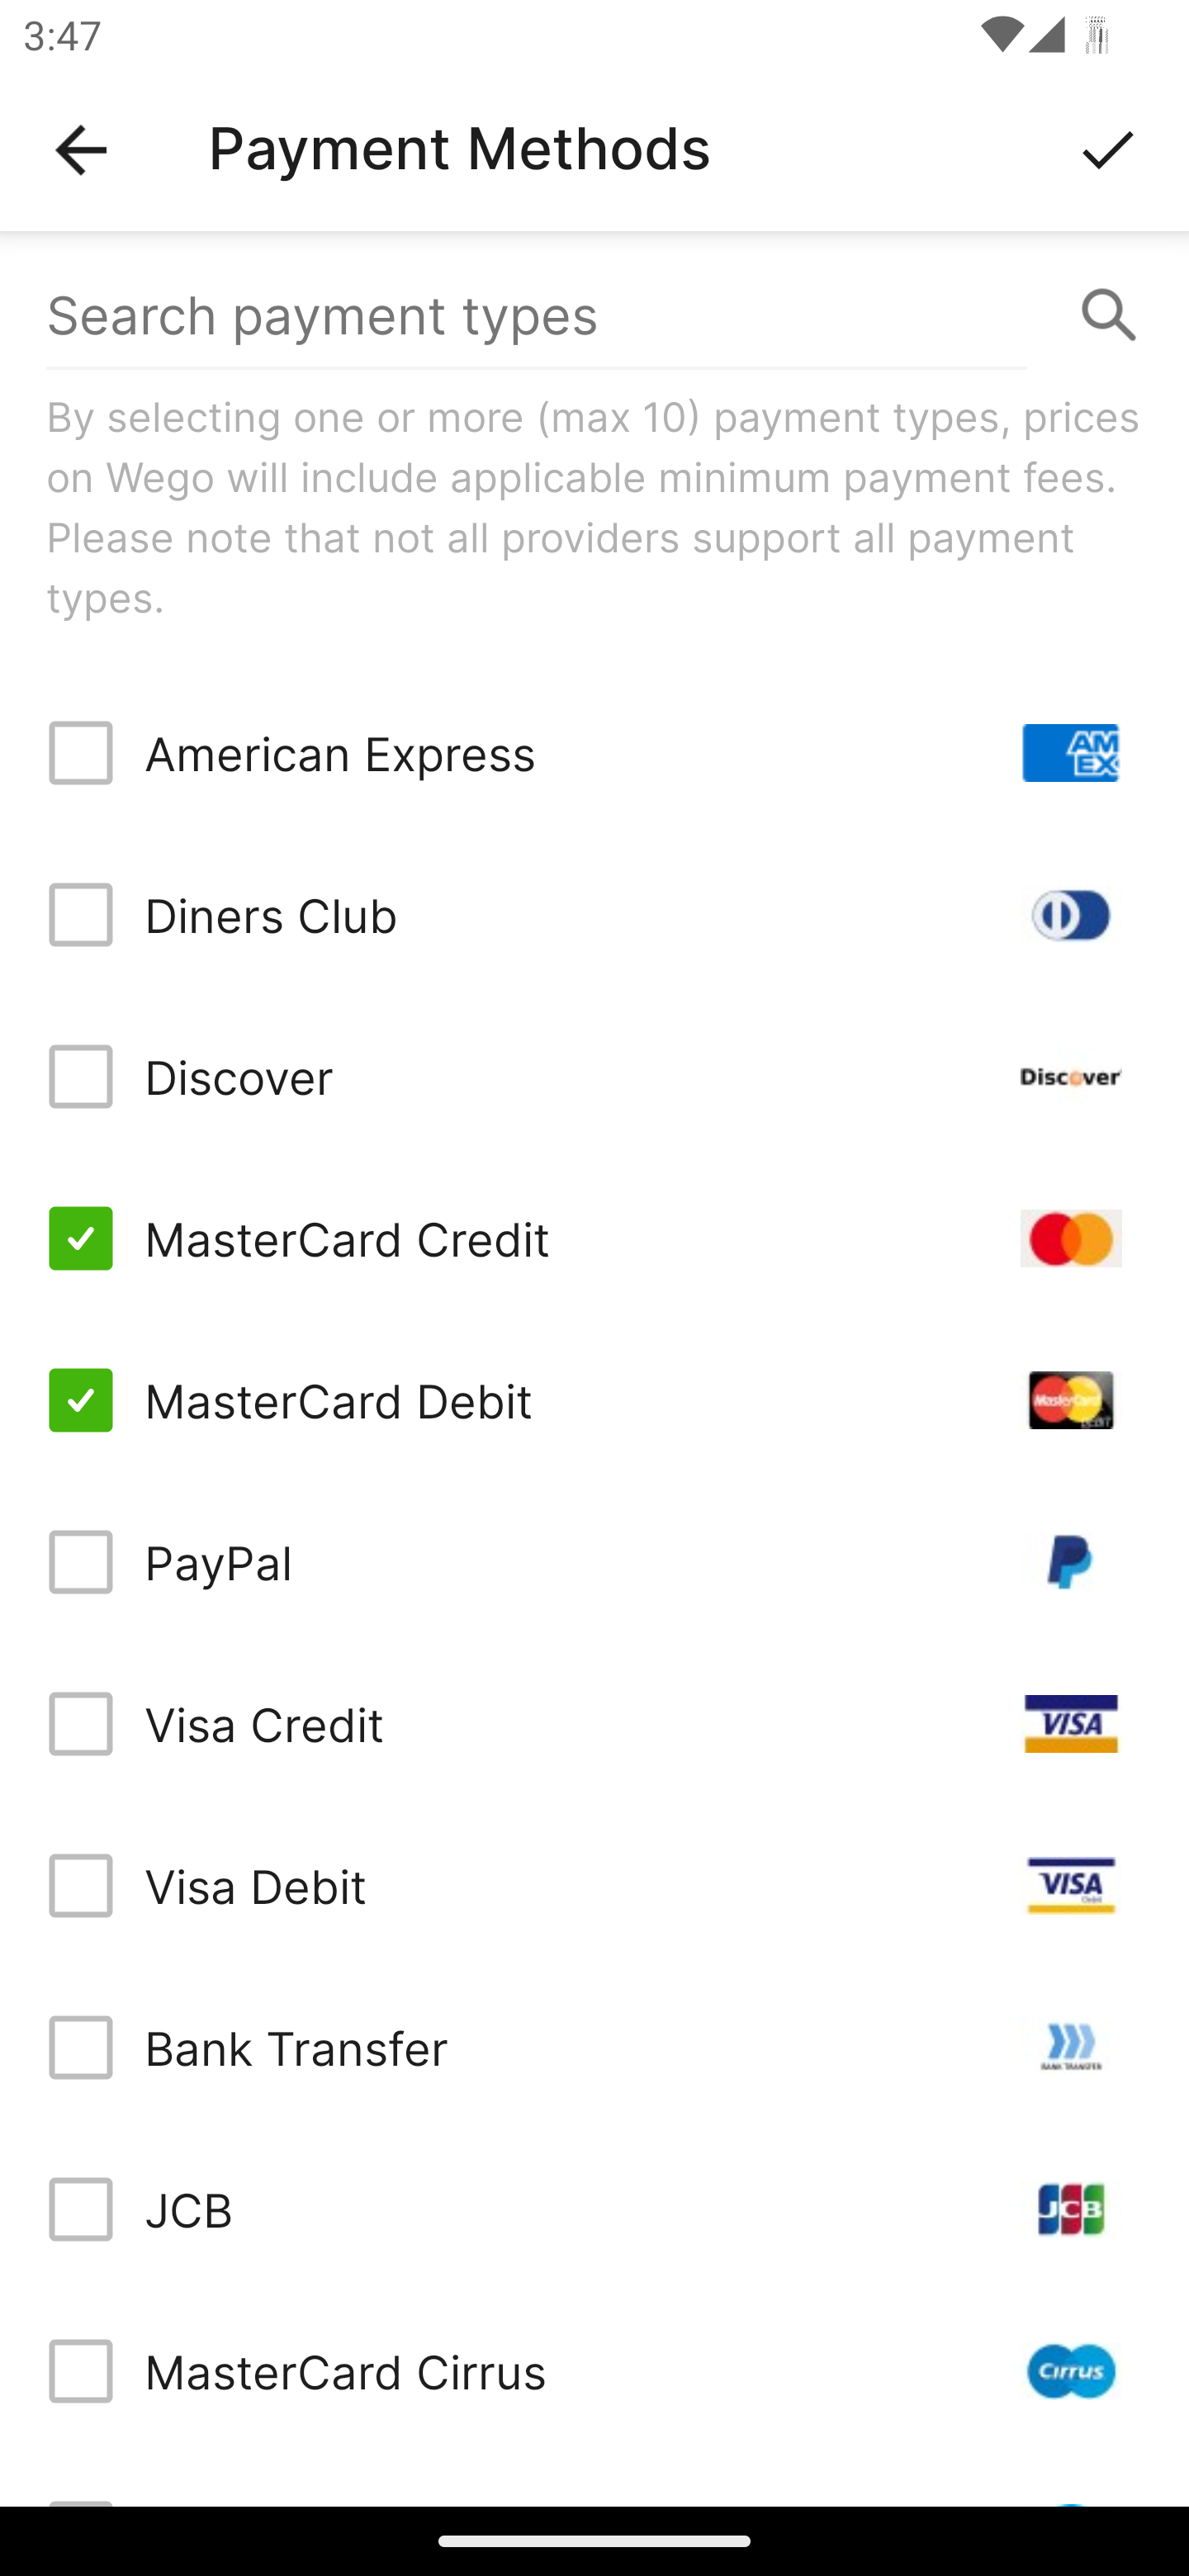  I want to click on Discover, so click(594, 1077).